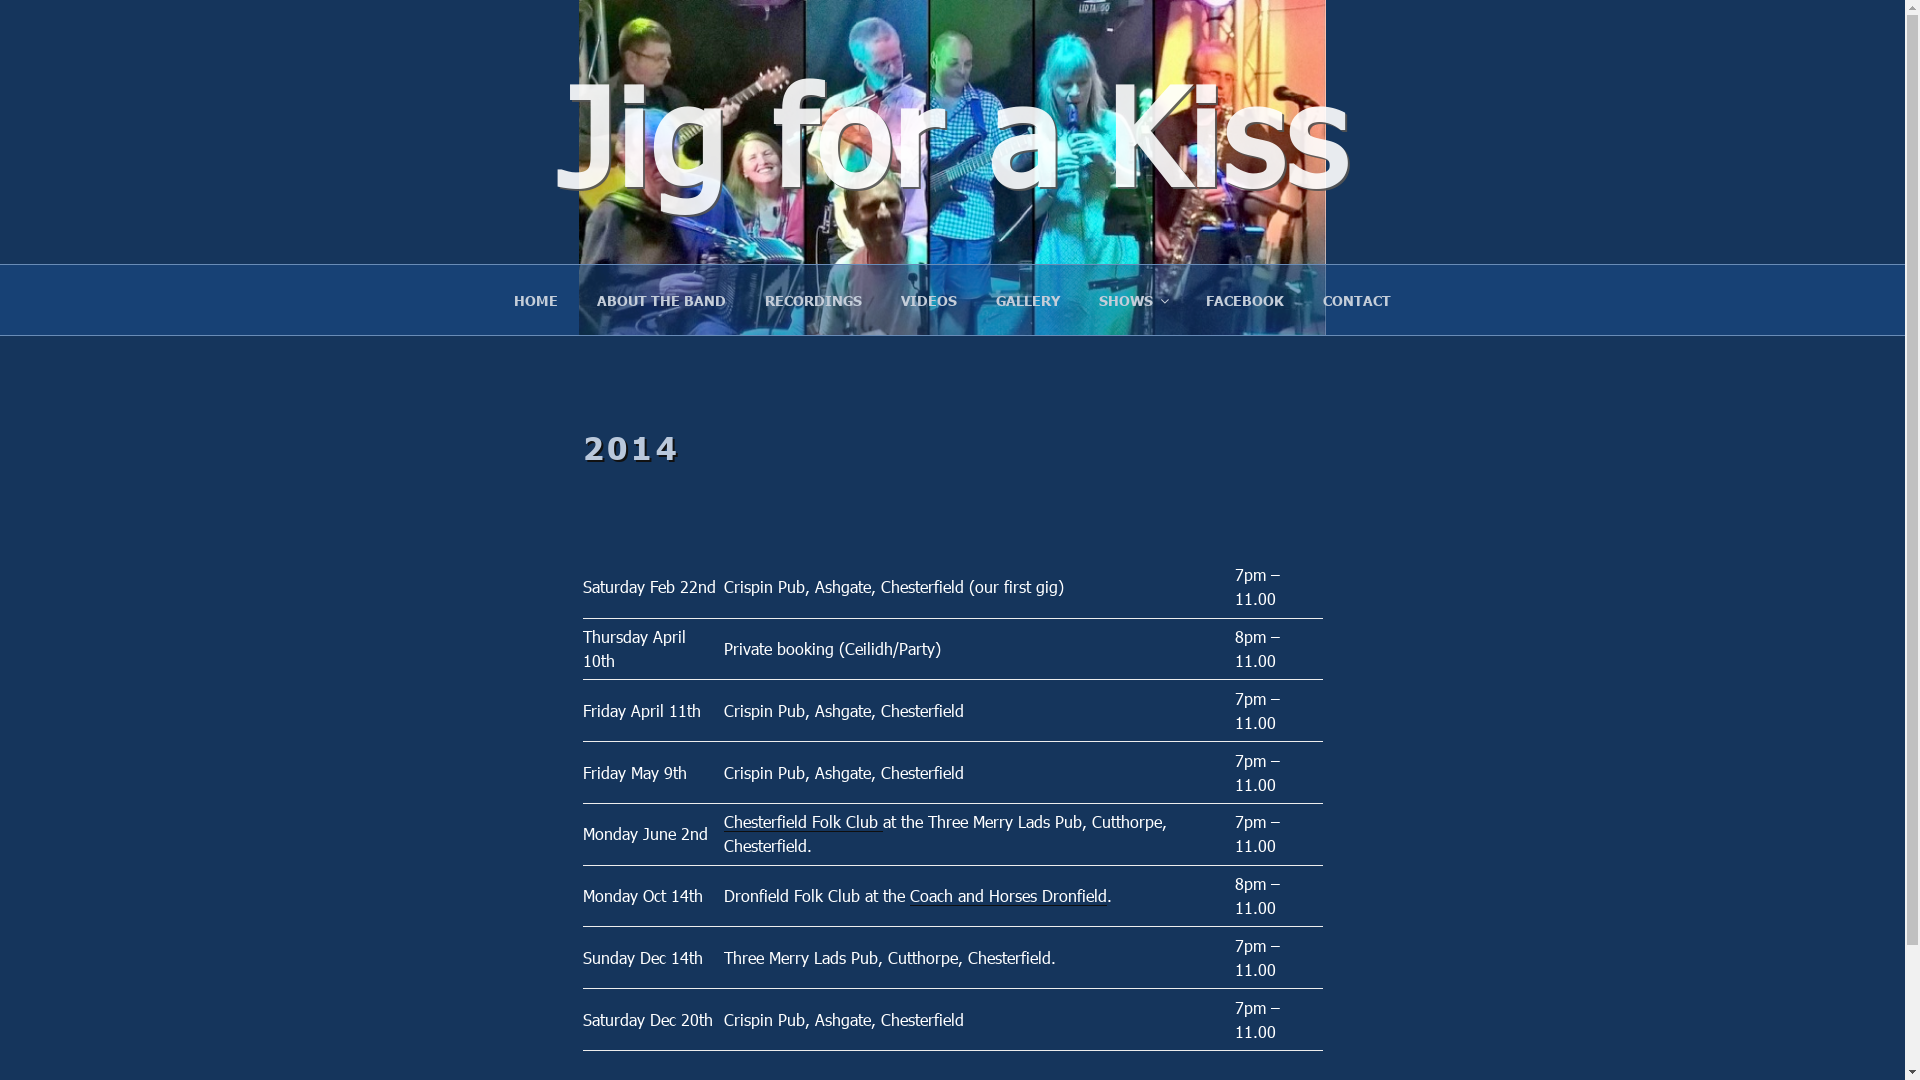 Image resolution: width=1920 pixels, height=1080 pixels. Describe the element at coordinates (1028, 300) in the screenshot. I see `GALLERY` at that location.